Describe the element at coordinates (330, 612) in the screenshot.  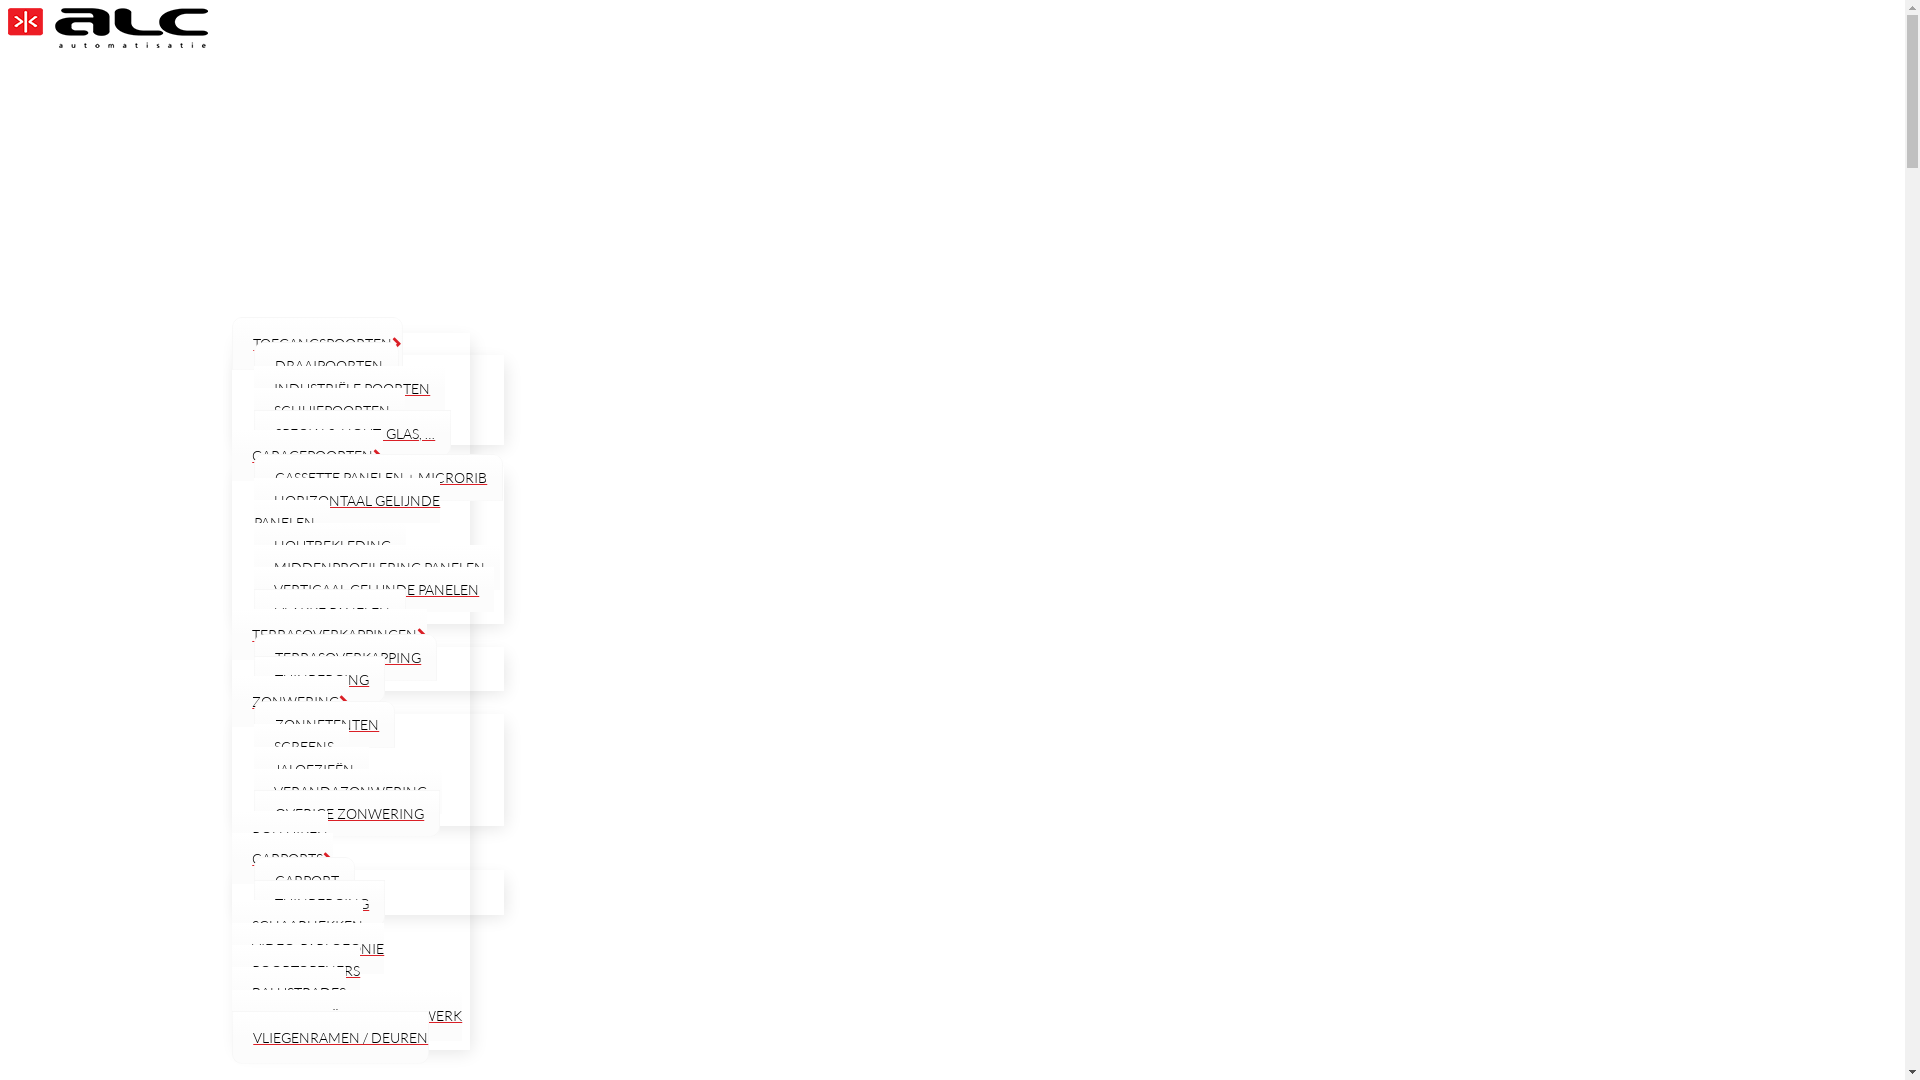
I see `VLAKKE PANELEN` at that location.